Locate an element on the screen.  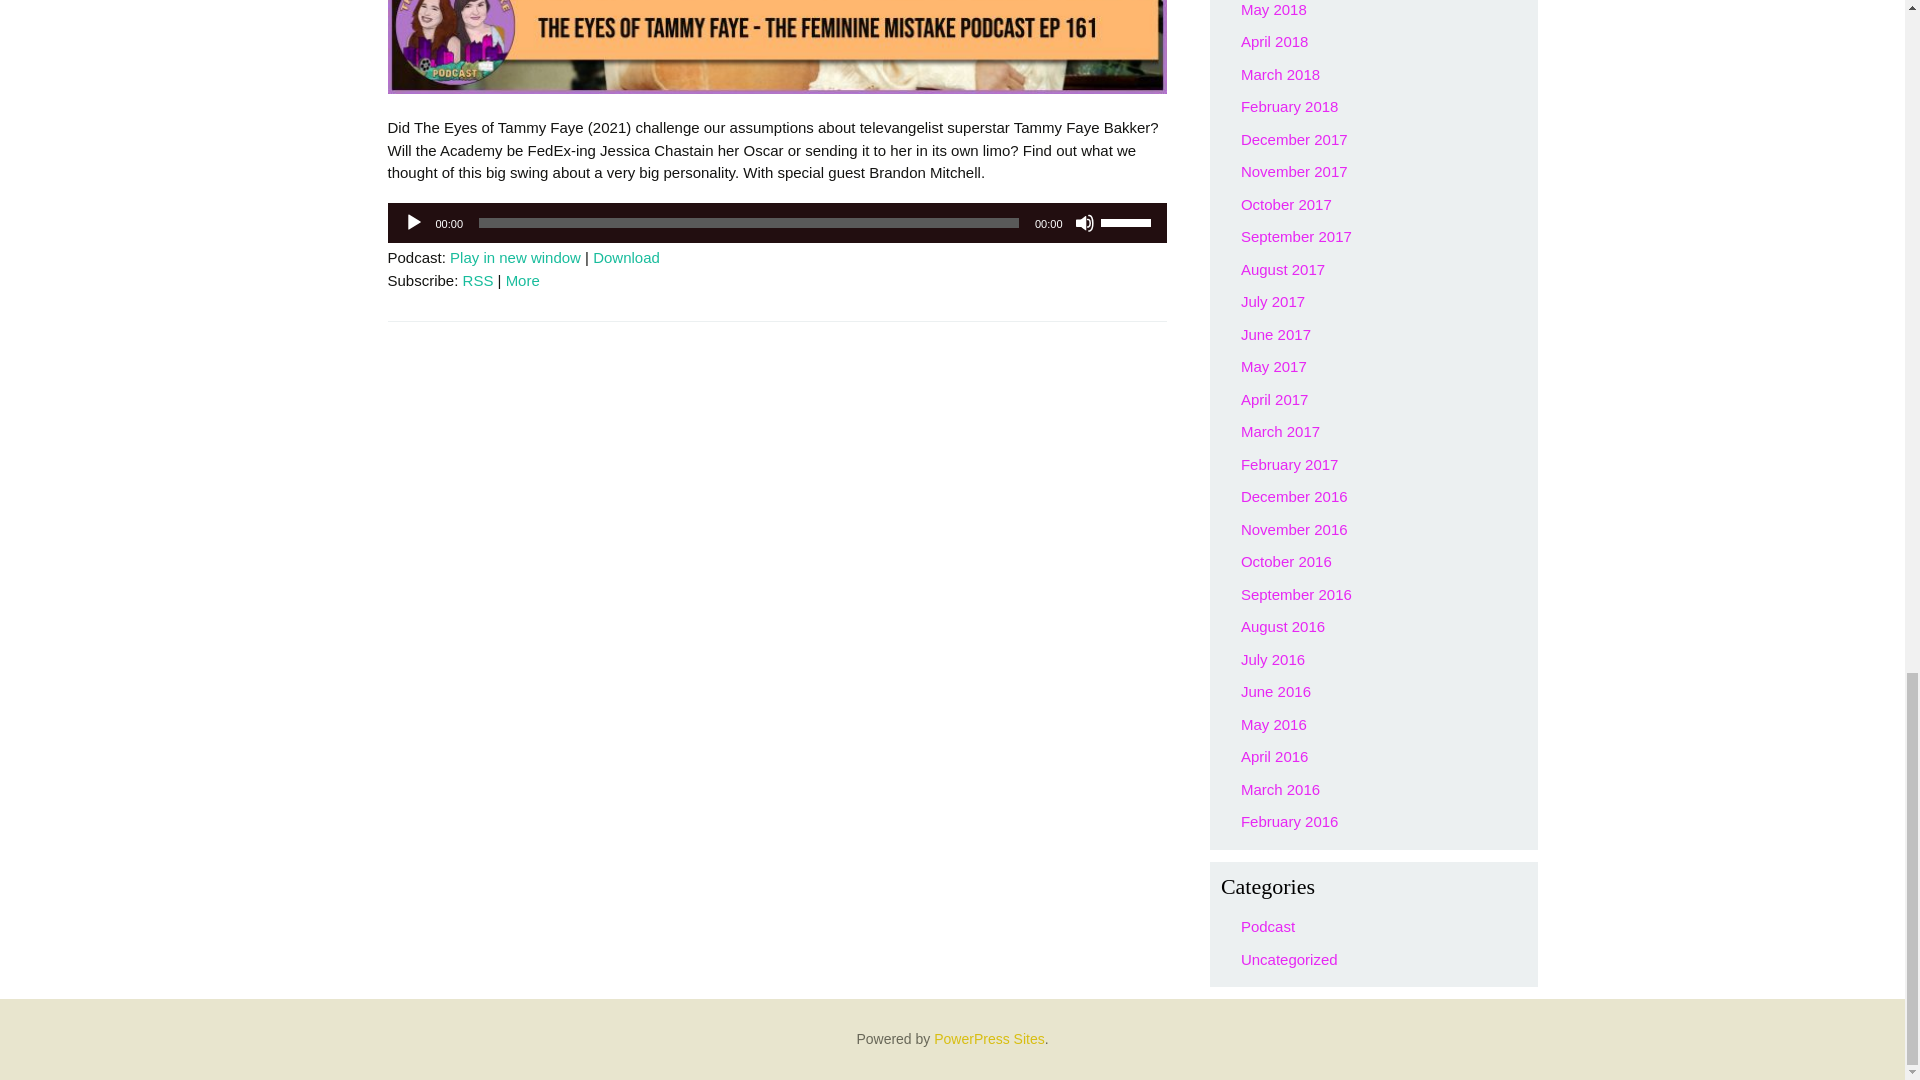
Play in new window is located at coordinates (515, 257).